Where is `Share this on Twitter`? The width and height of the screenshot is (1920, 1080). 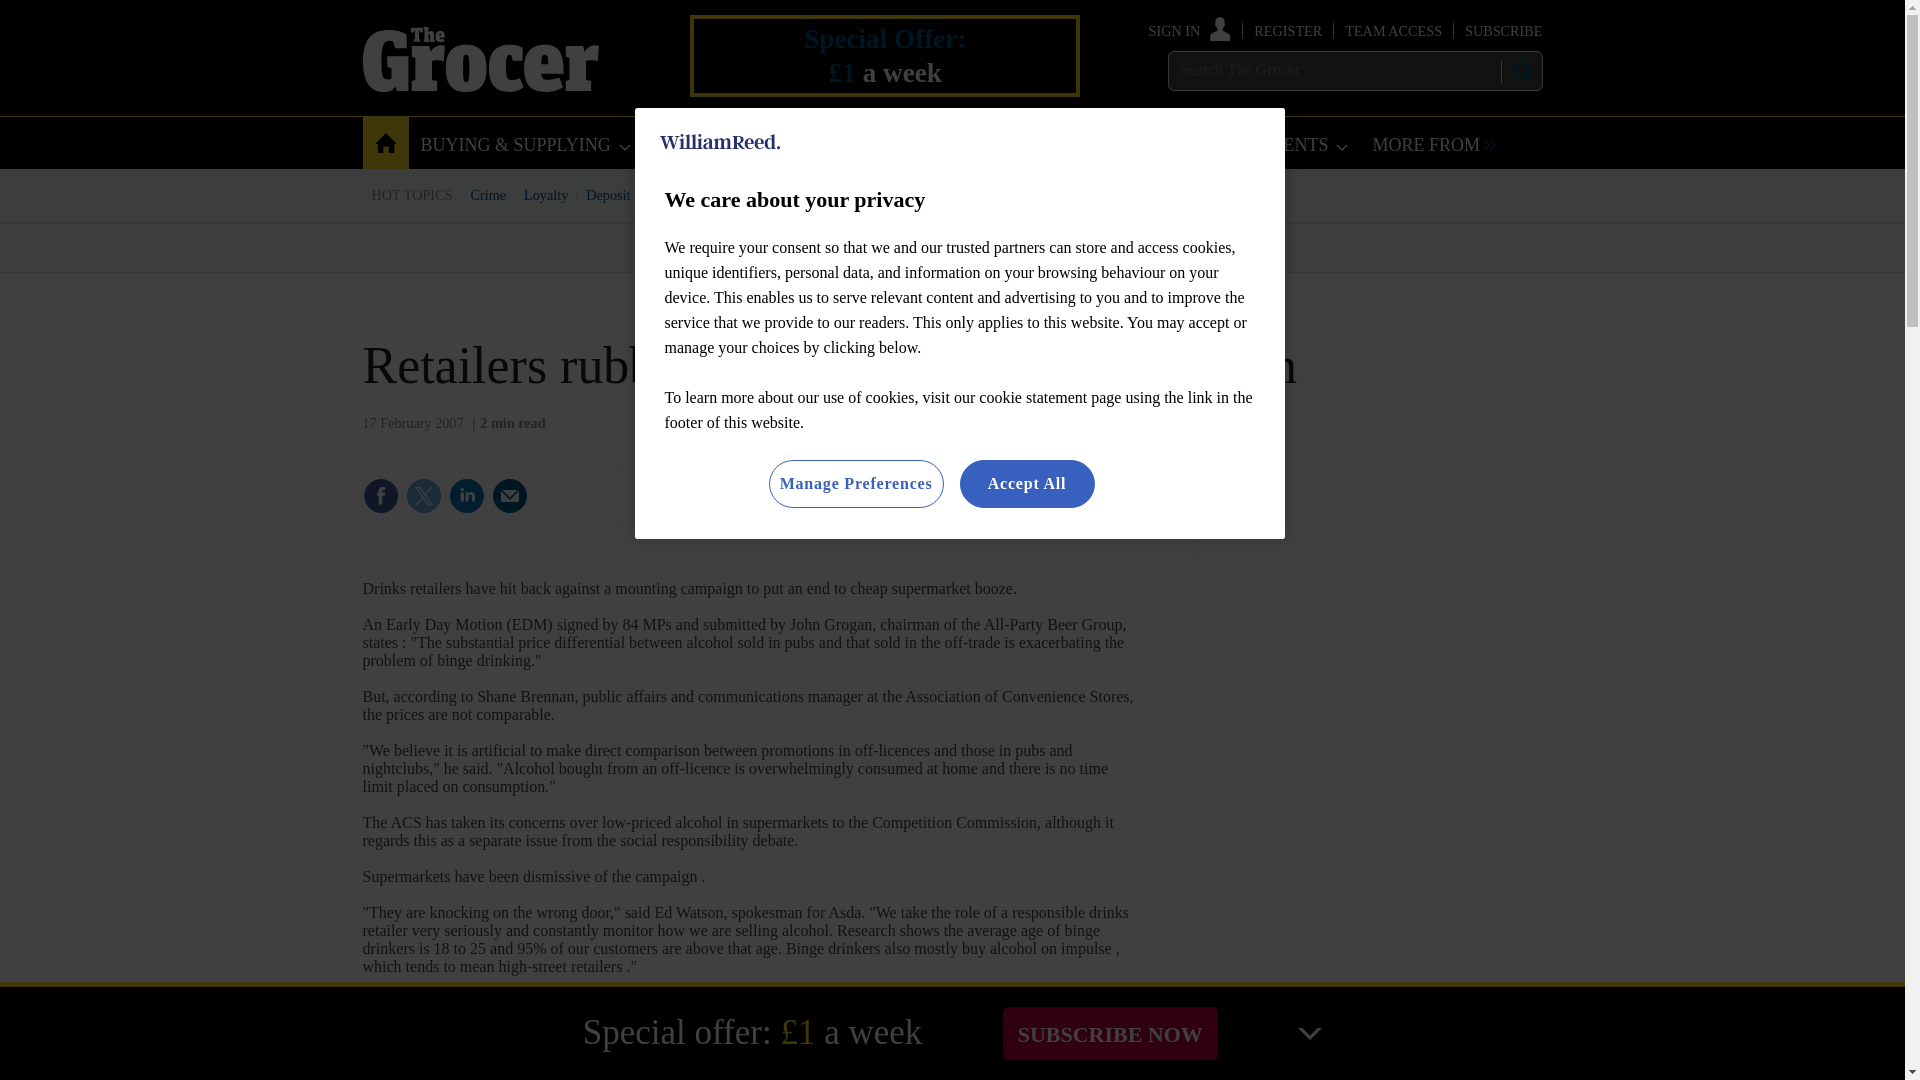 Share this on Twitter is located at coordinates (423, 496).